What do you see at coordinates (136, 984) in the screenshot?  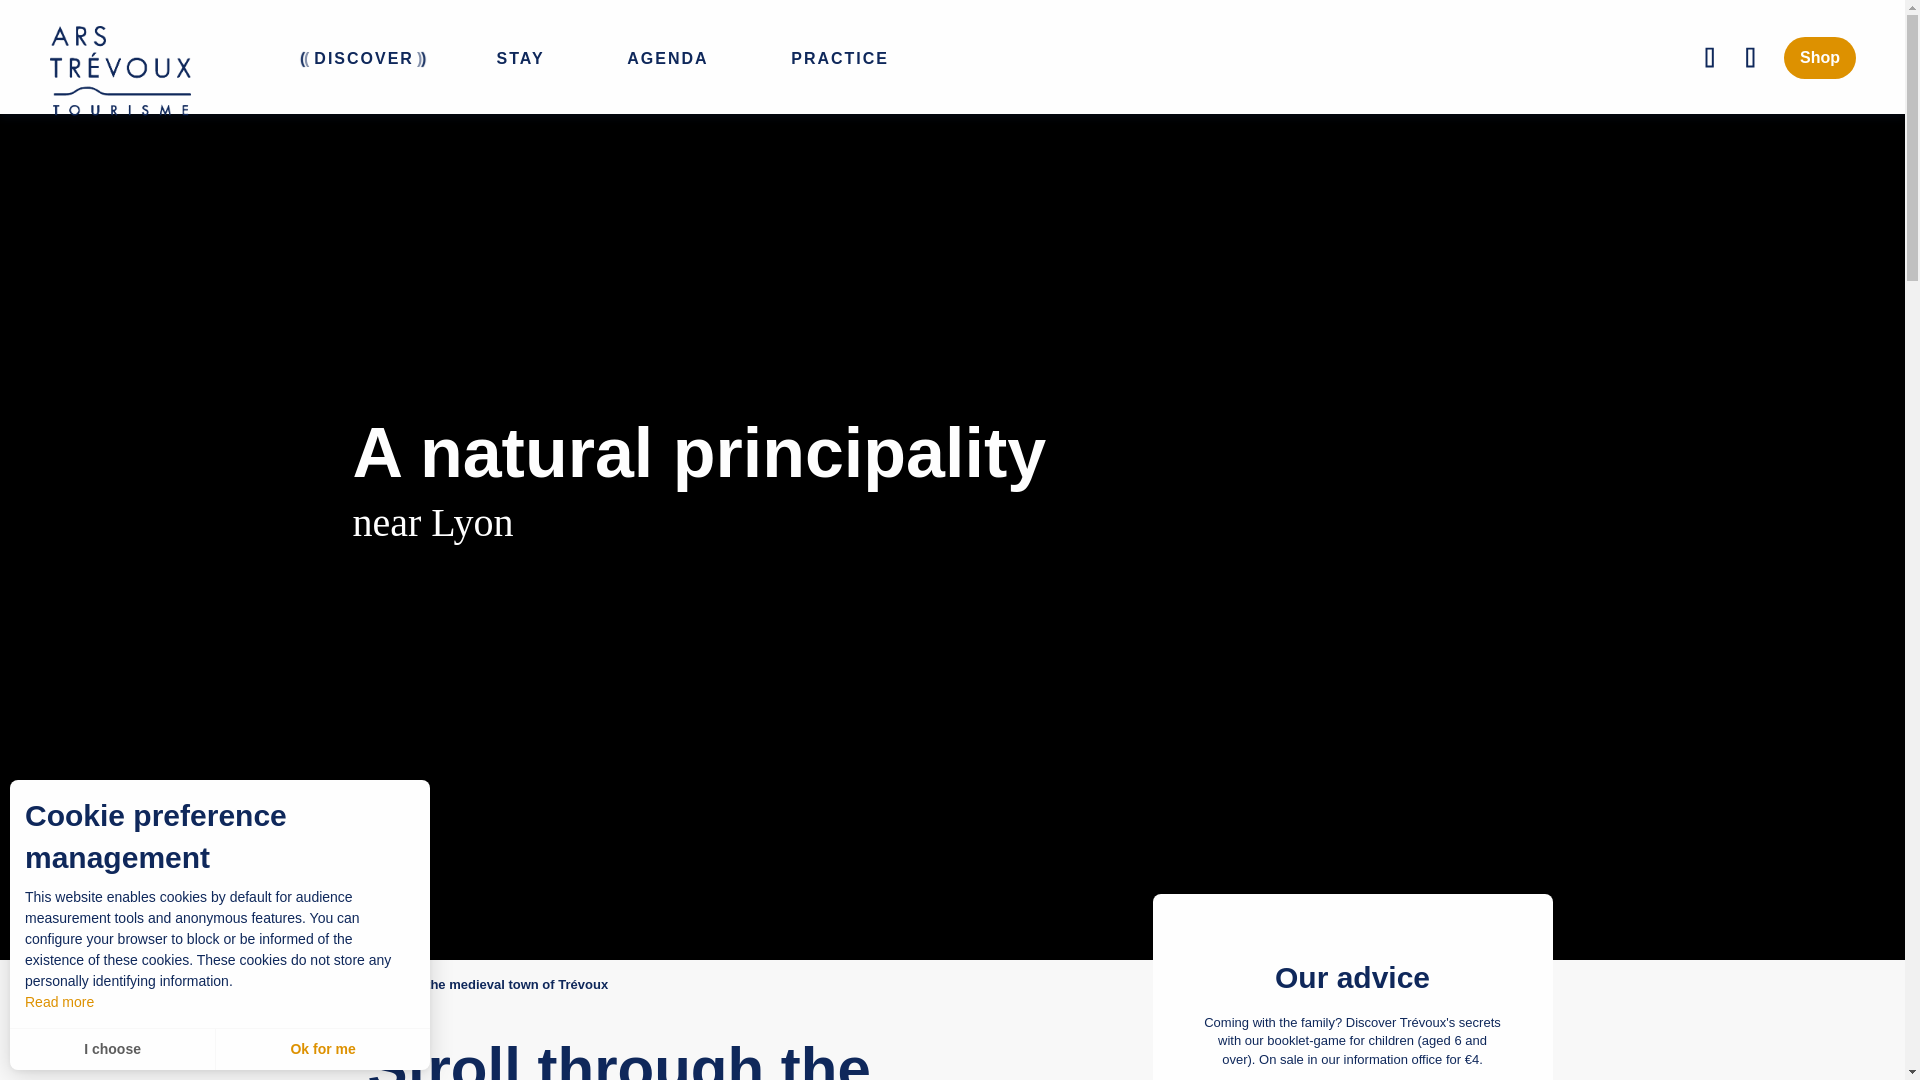 I see `Discover` at bounding box center [136, 984].